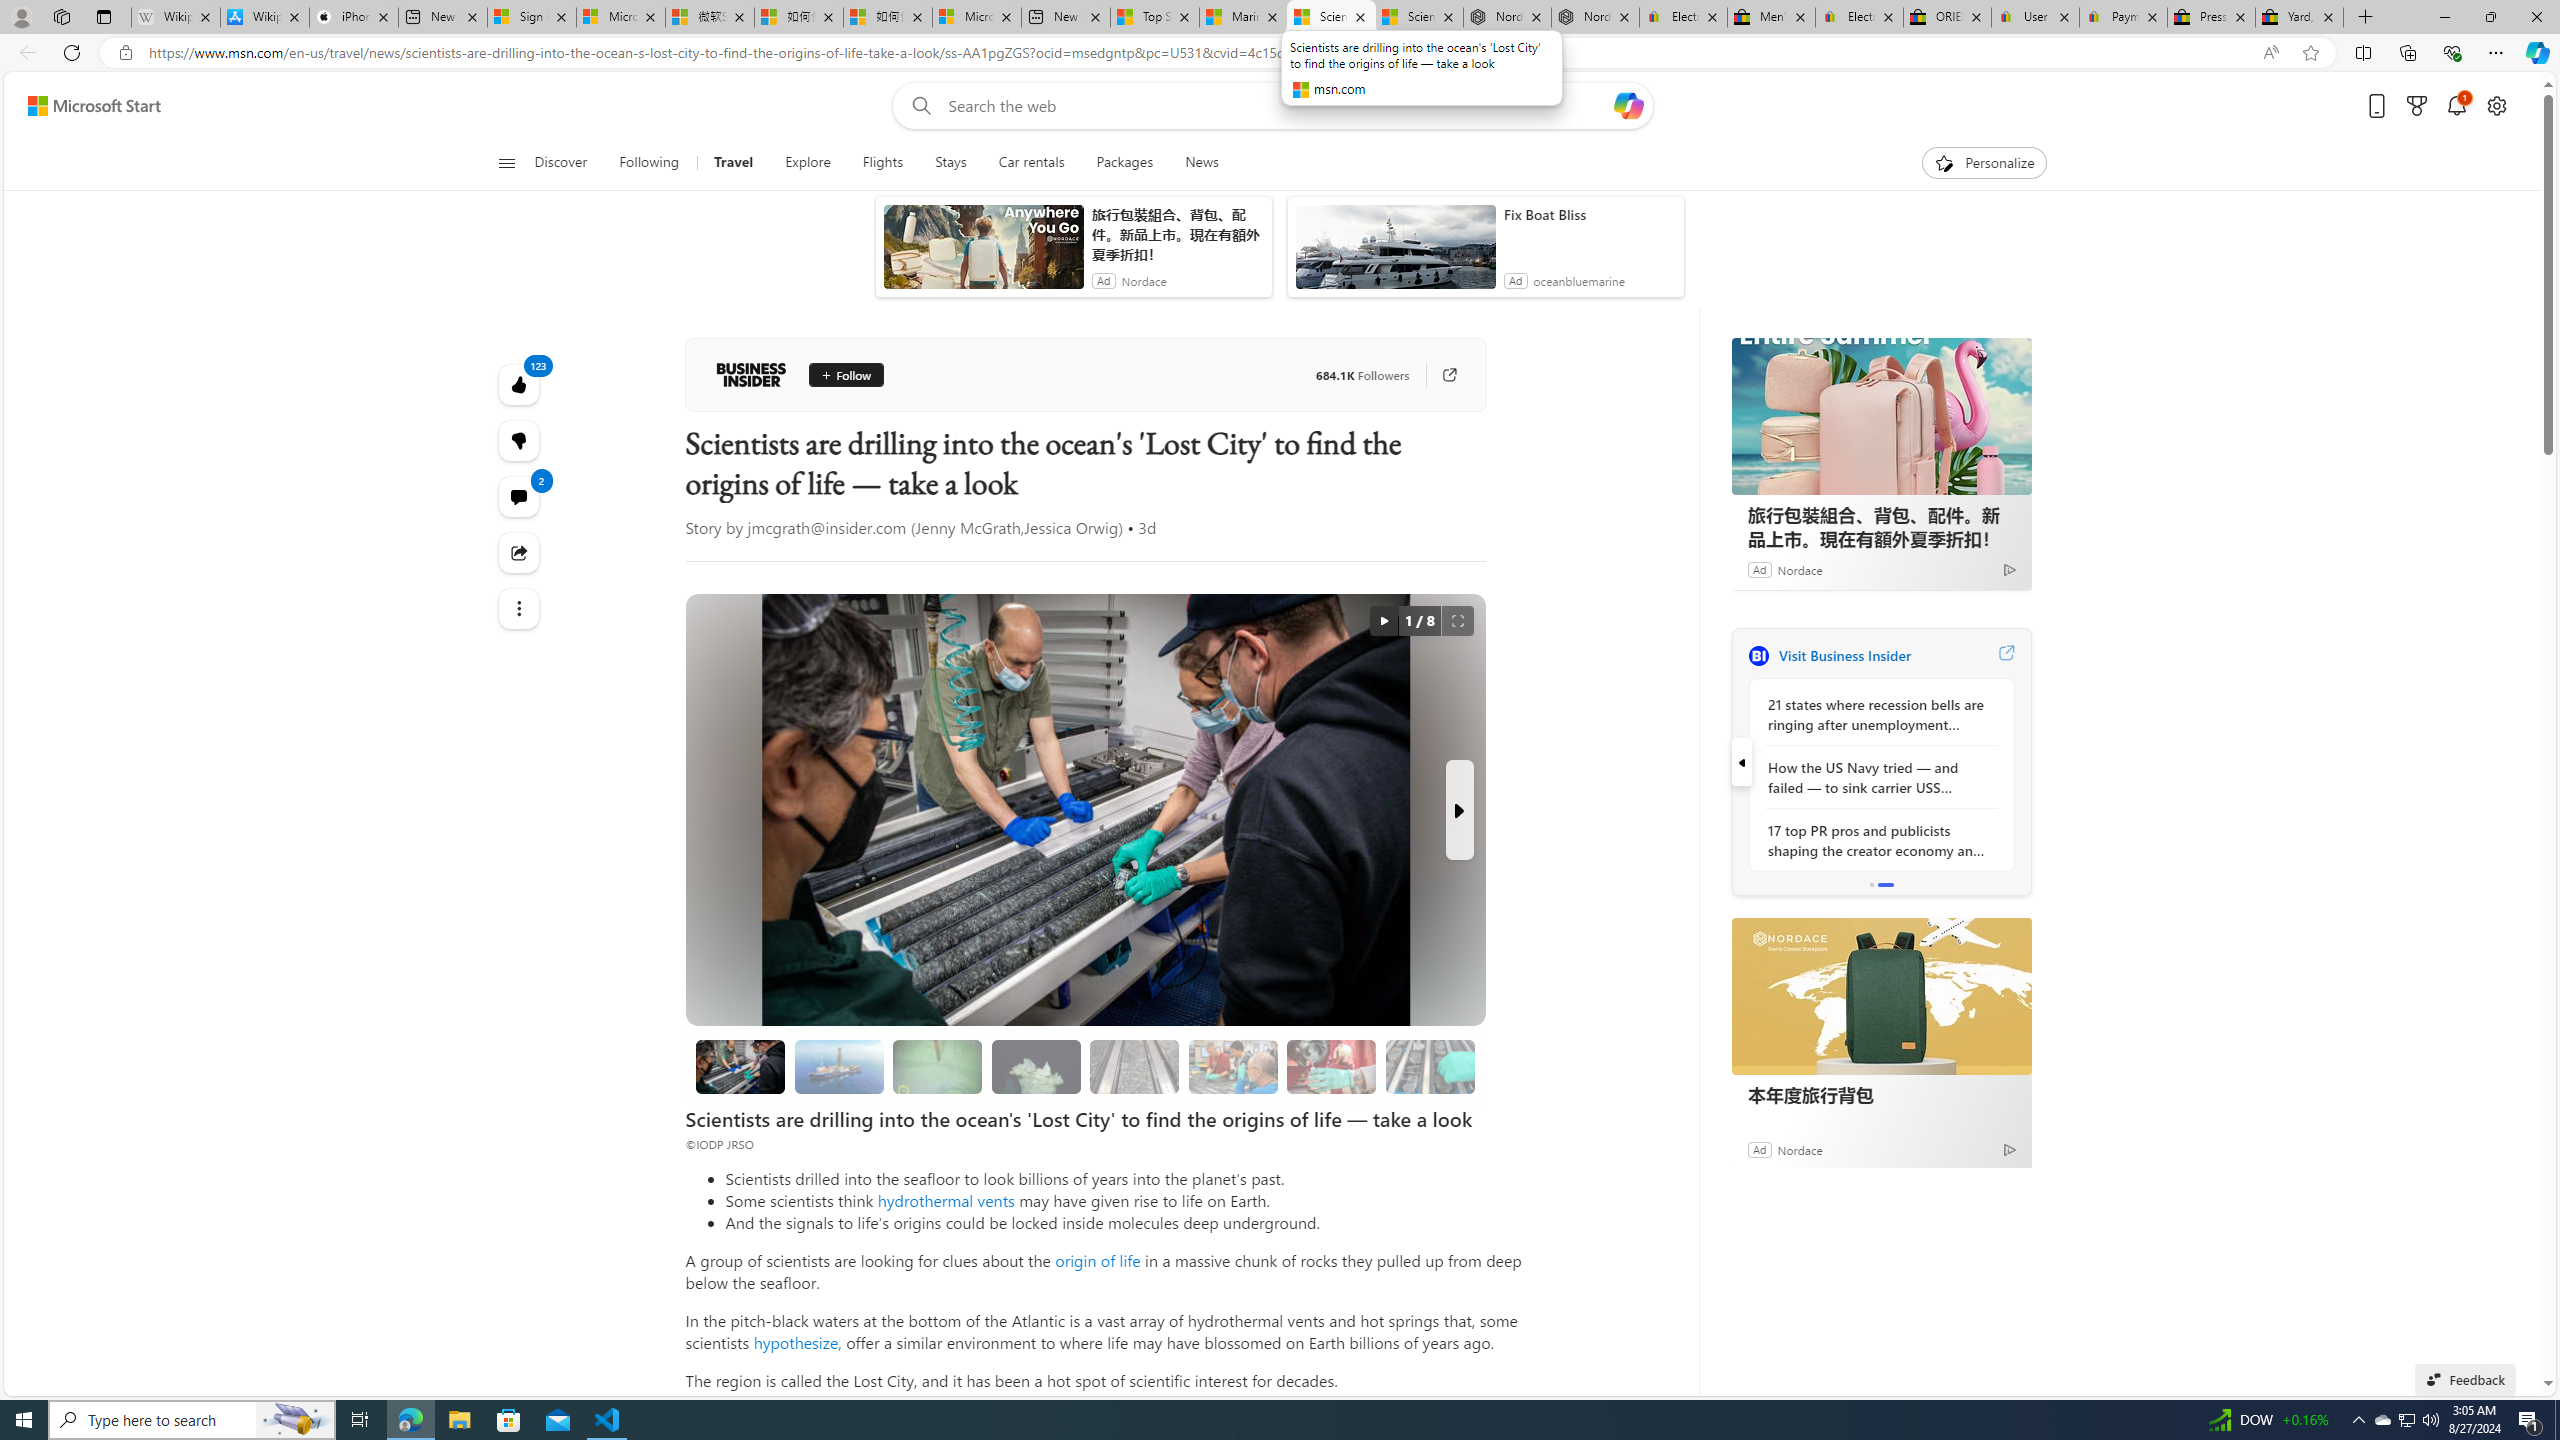  I want to click on autorotate button, so click(1383, 621).